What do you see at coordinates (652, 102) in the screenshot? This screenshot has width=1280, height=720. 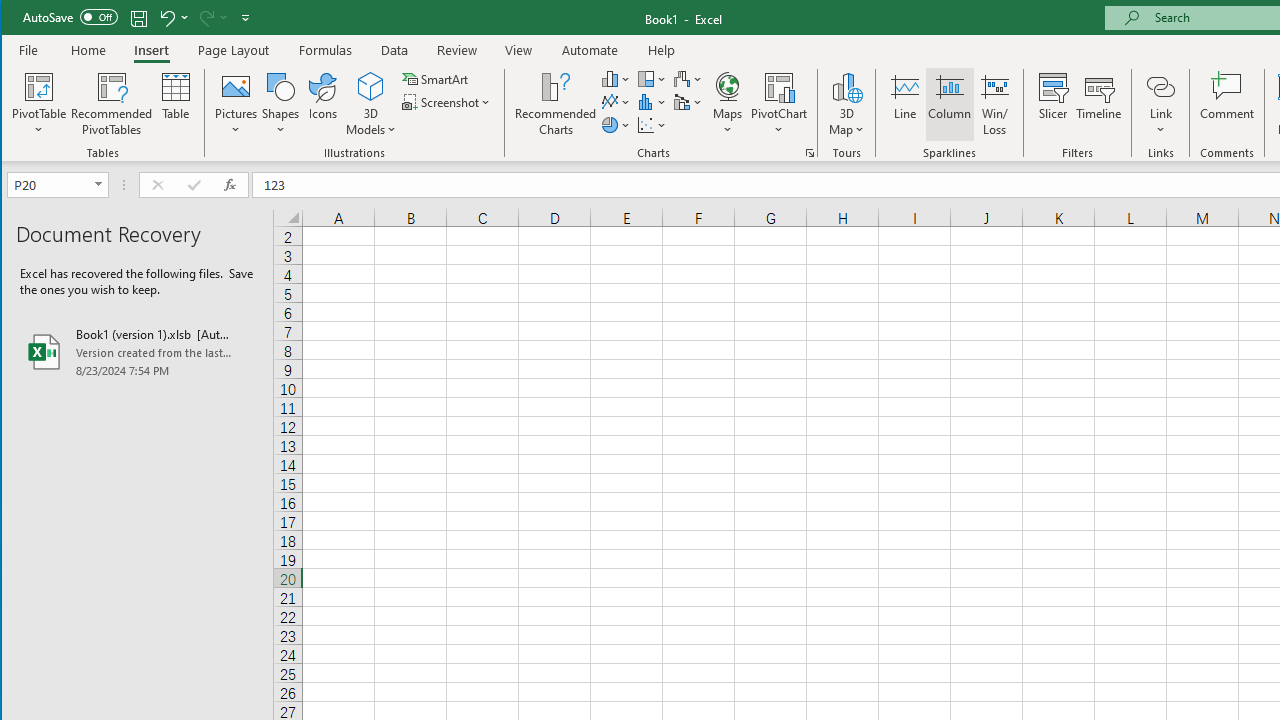 I see `Insert Statistic Chart` at bounding box center [652, 102].